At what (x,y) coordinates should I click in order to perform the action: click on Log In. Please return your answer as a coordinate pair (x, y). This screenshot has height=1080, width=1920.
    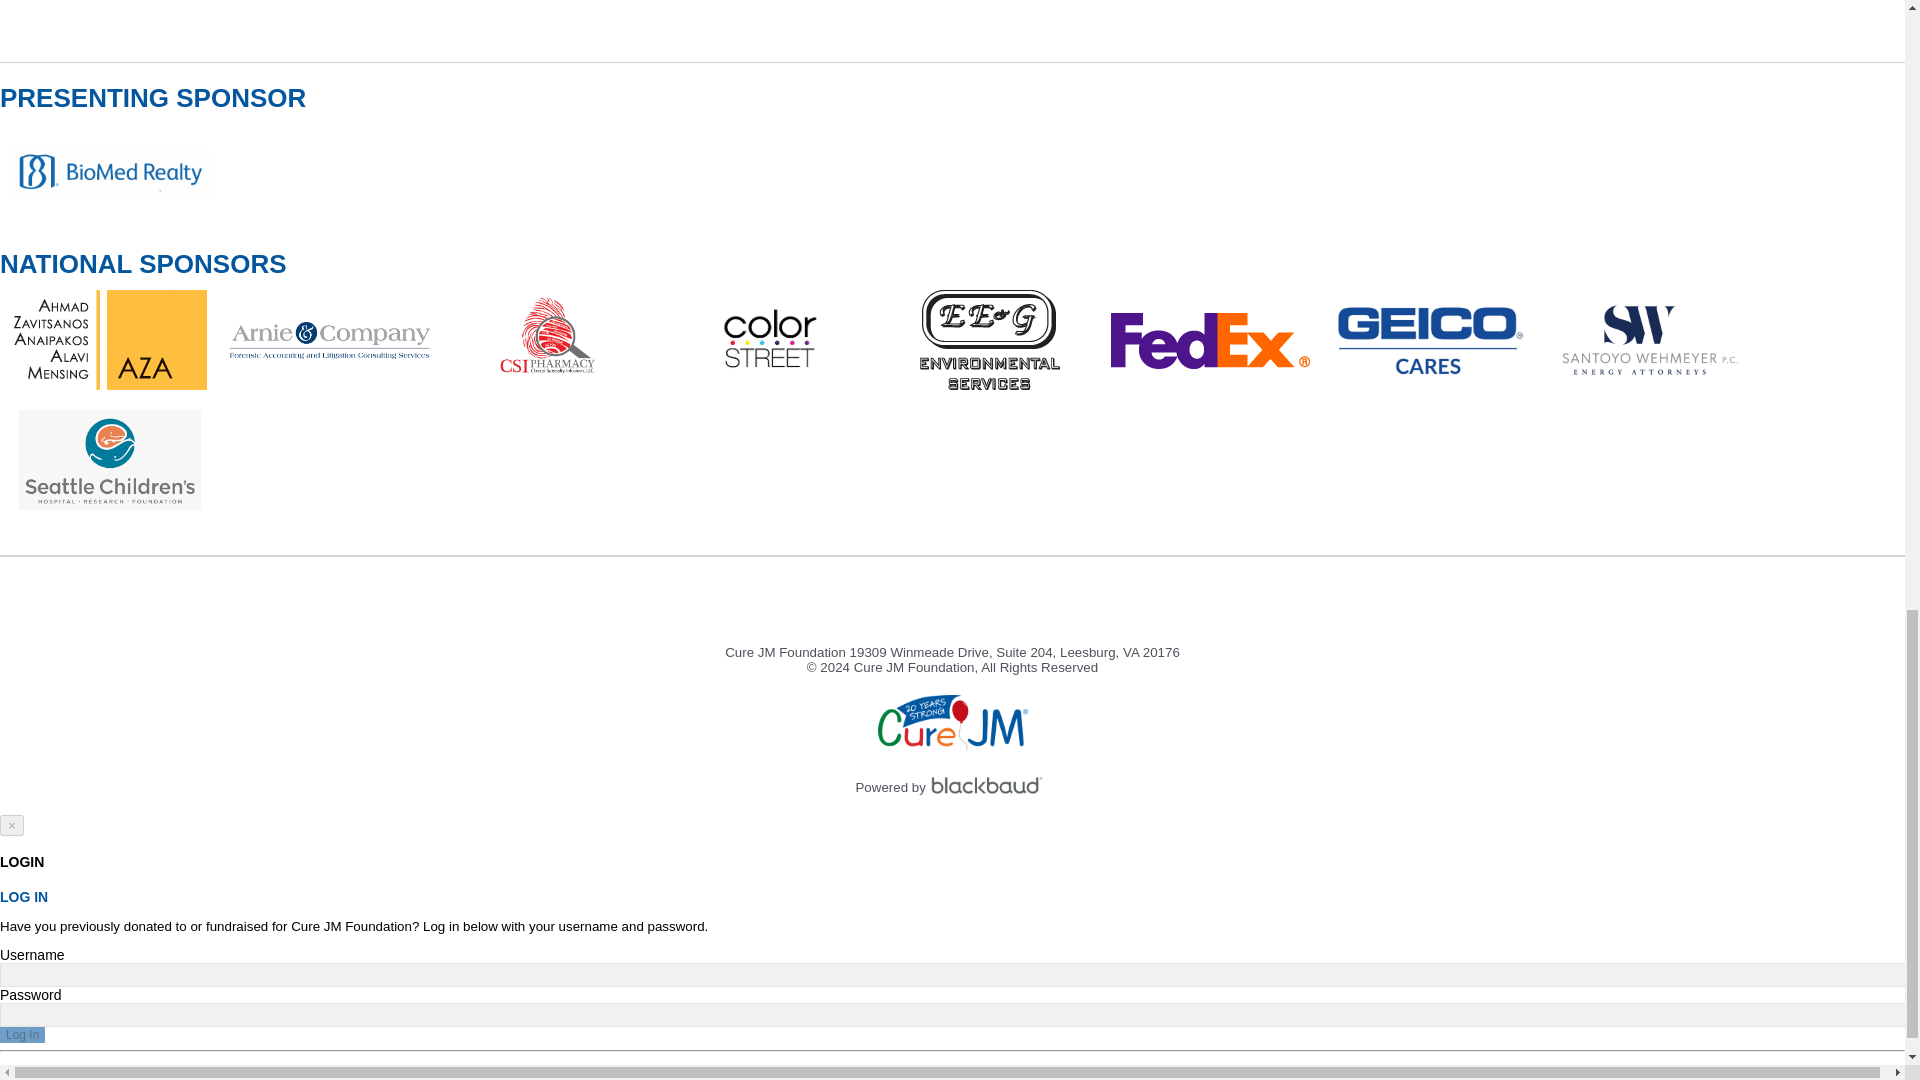
    Looking at the image, I should click on (22, 1035).